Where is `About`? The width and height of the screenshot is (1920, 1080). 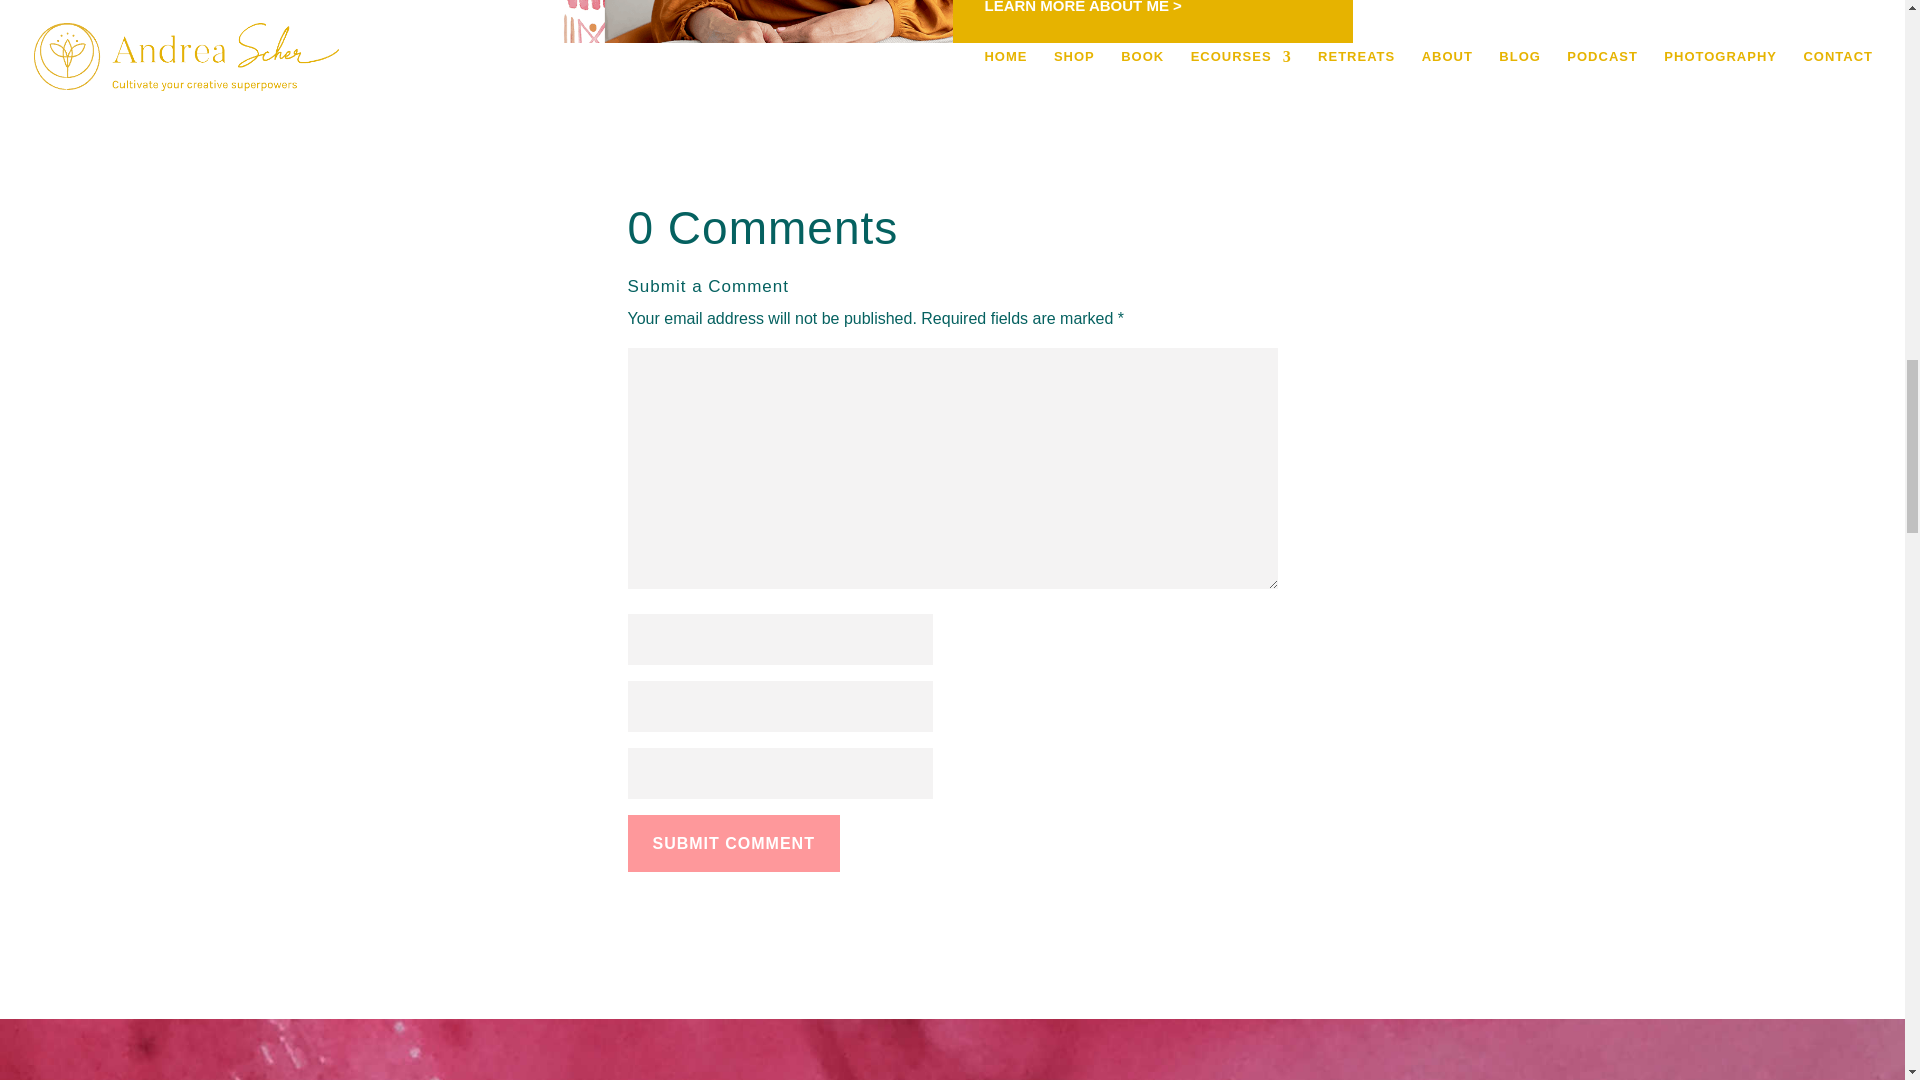 About is located at coordinates (1082, 7).